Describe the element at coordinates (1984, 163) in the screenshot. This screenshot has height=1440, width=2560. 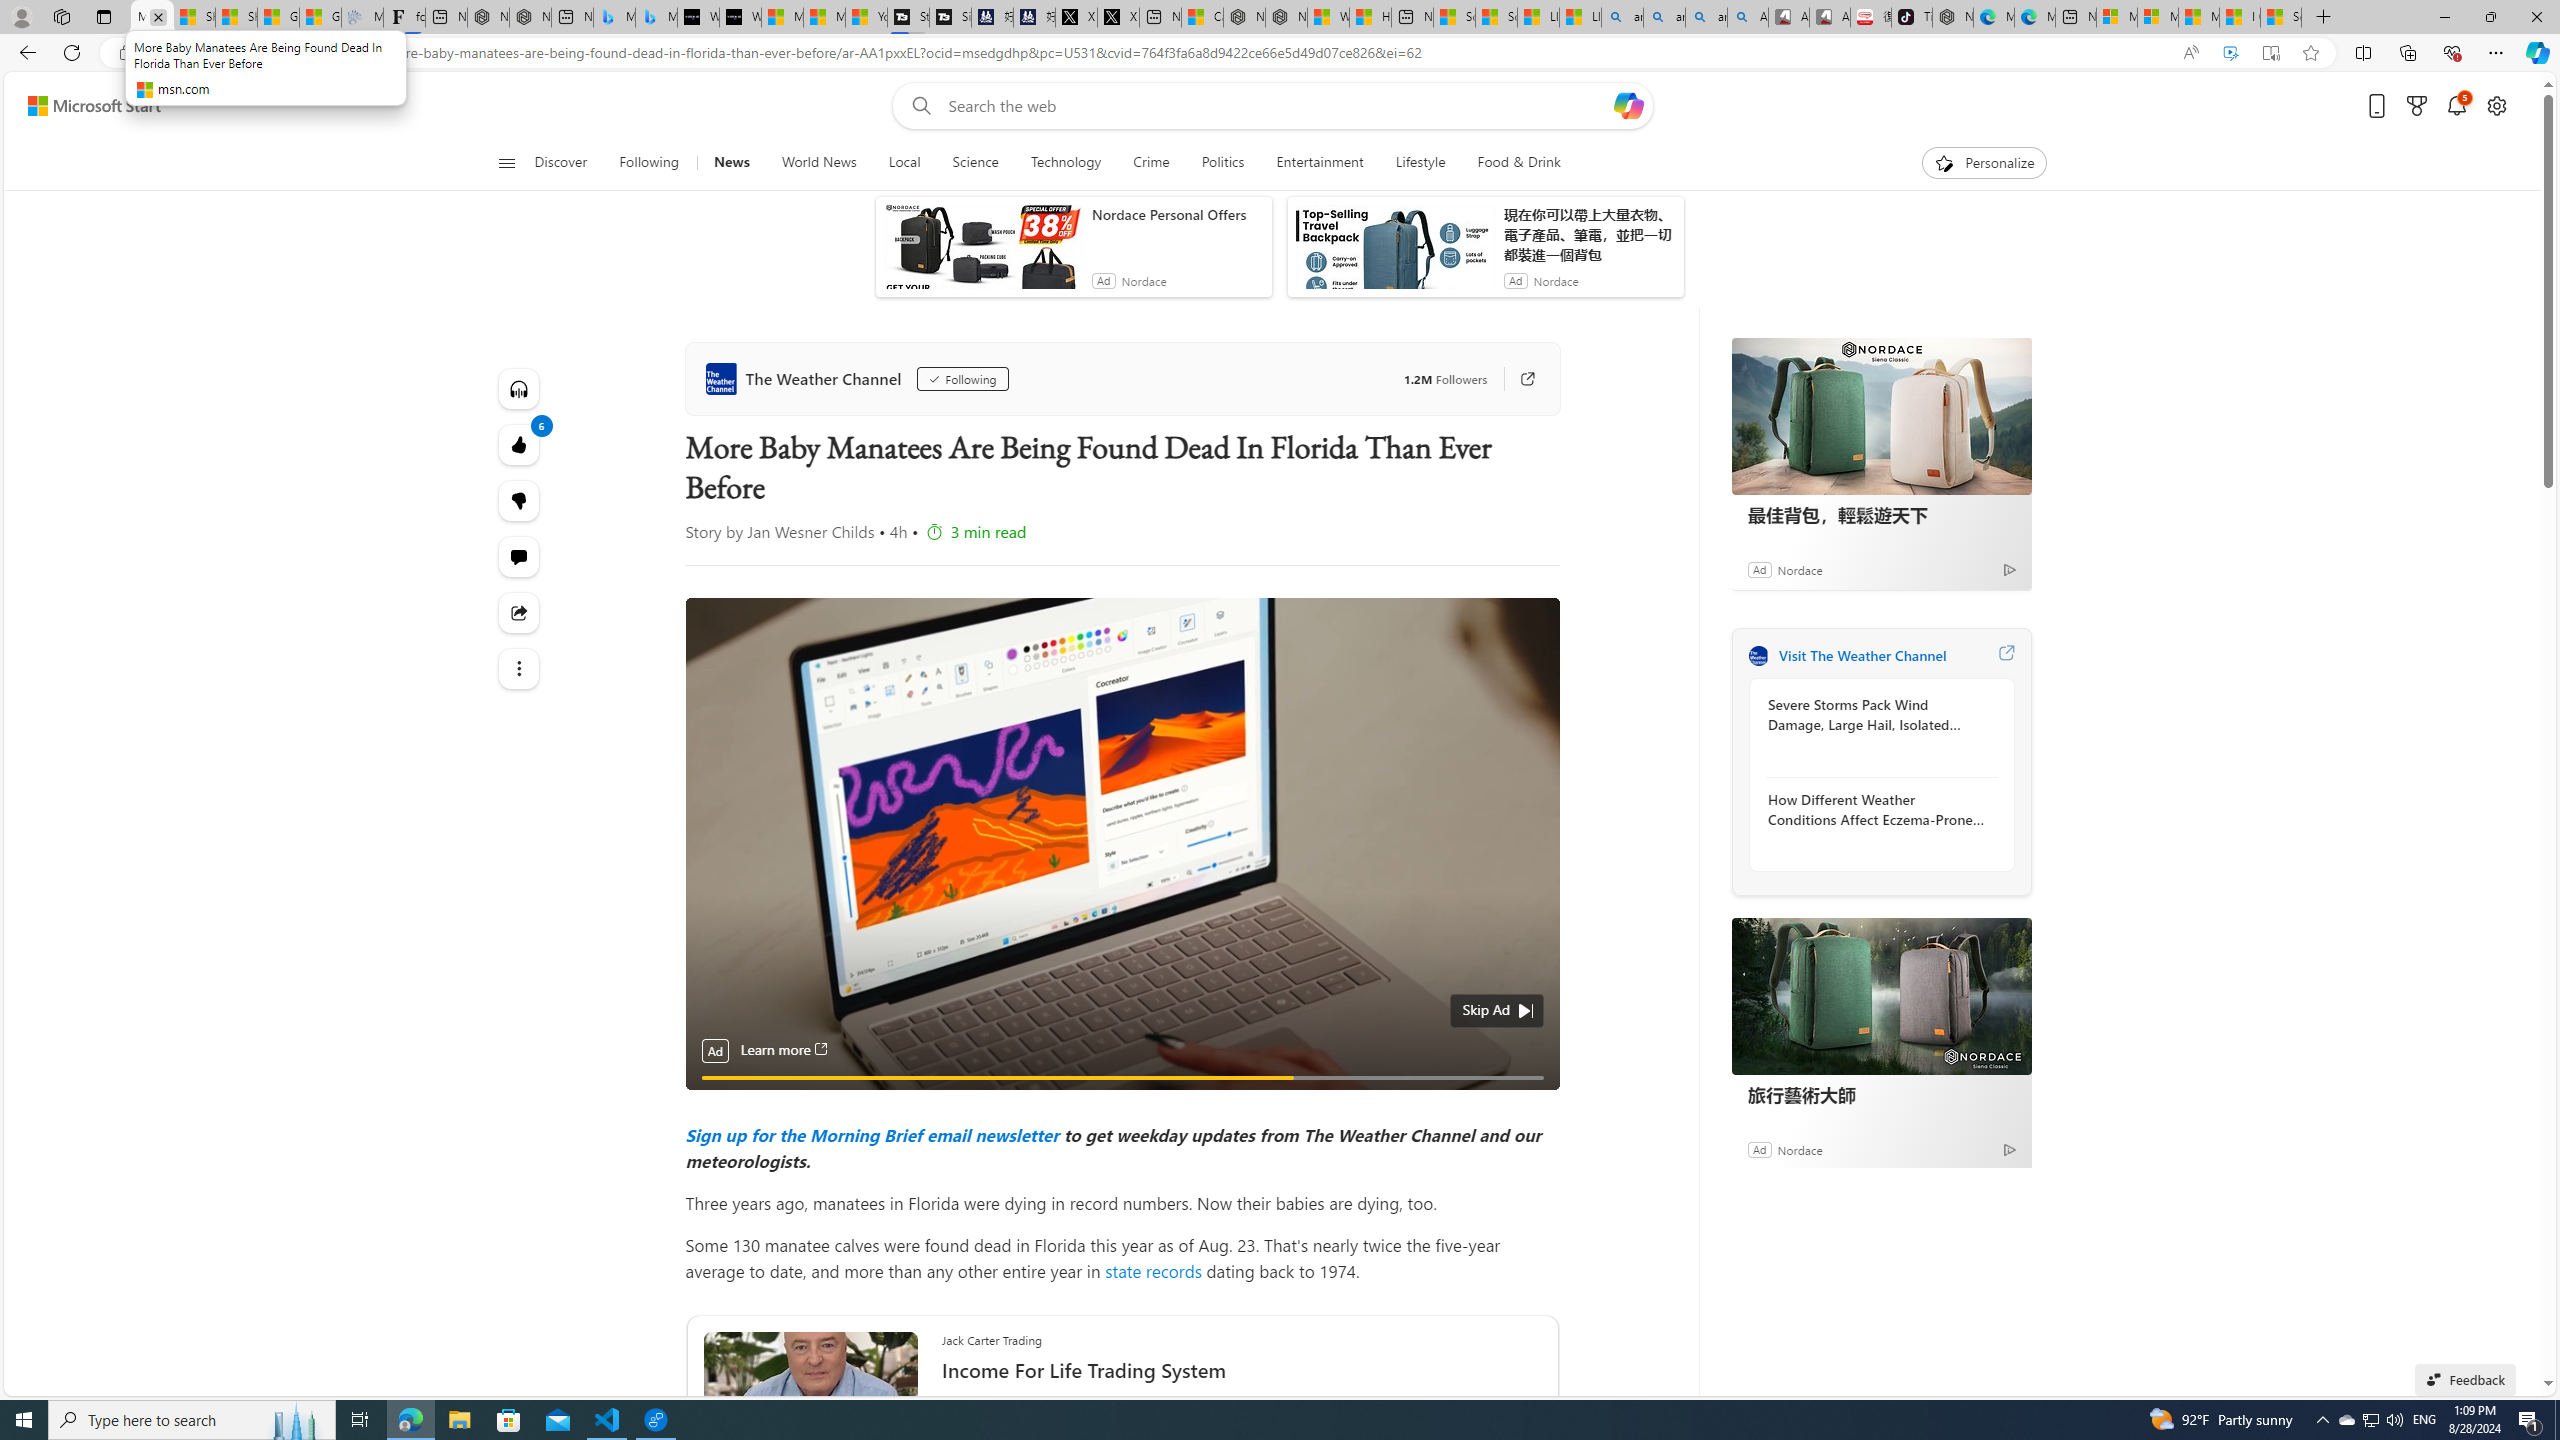
I see `Personalize` at that location.